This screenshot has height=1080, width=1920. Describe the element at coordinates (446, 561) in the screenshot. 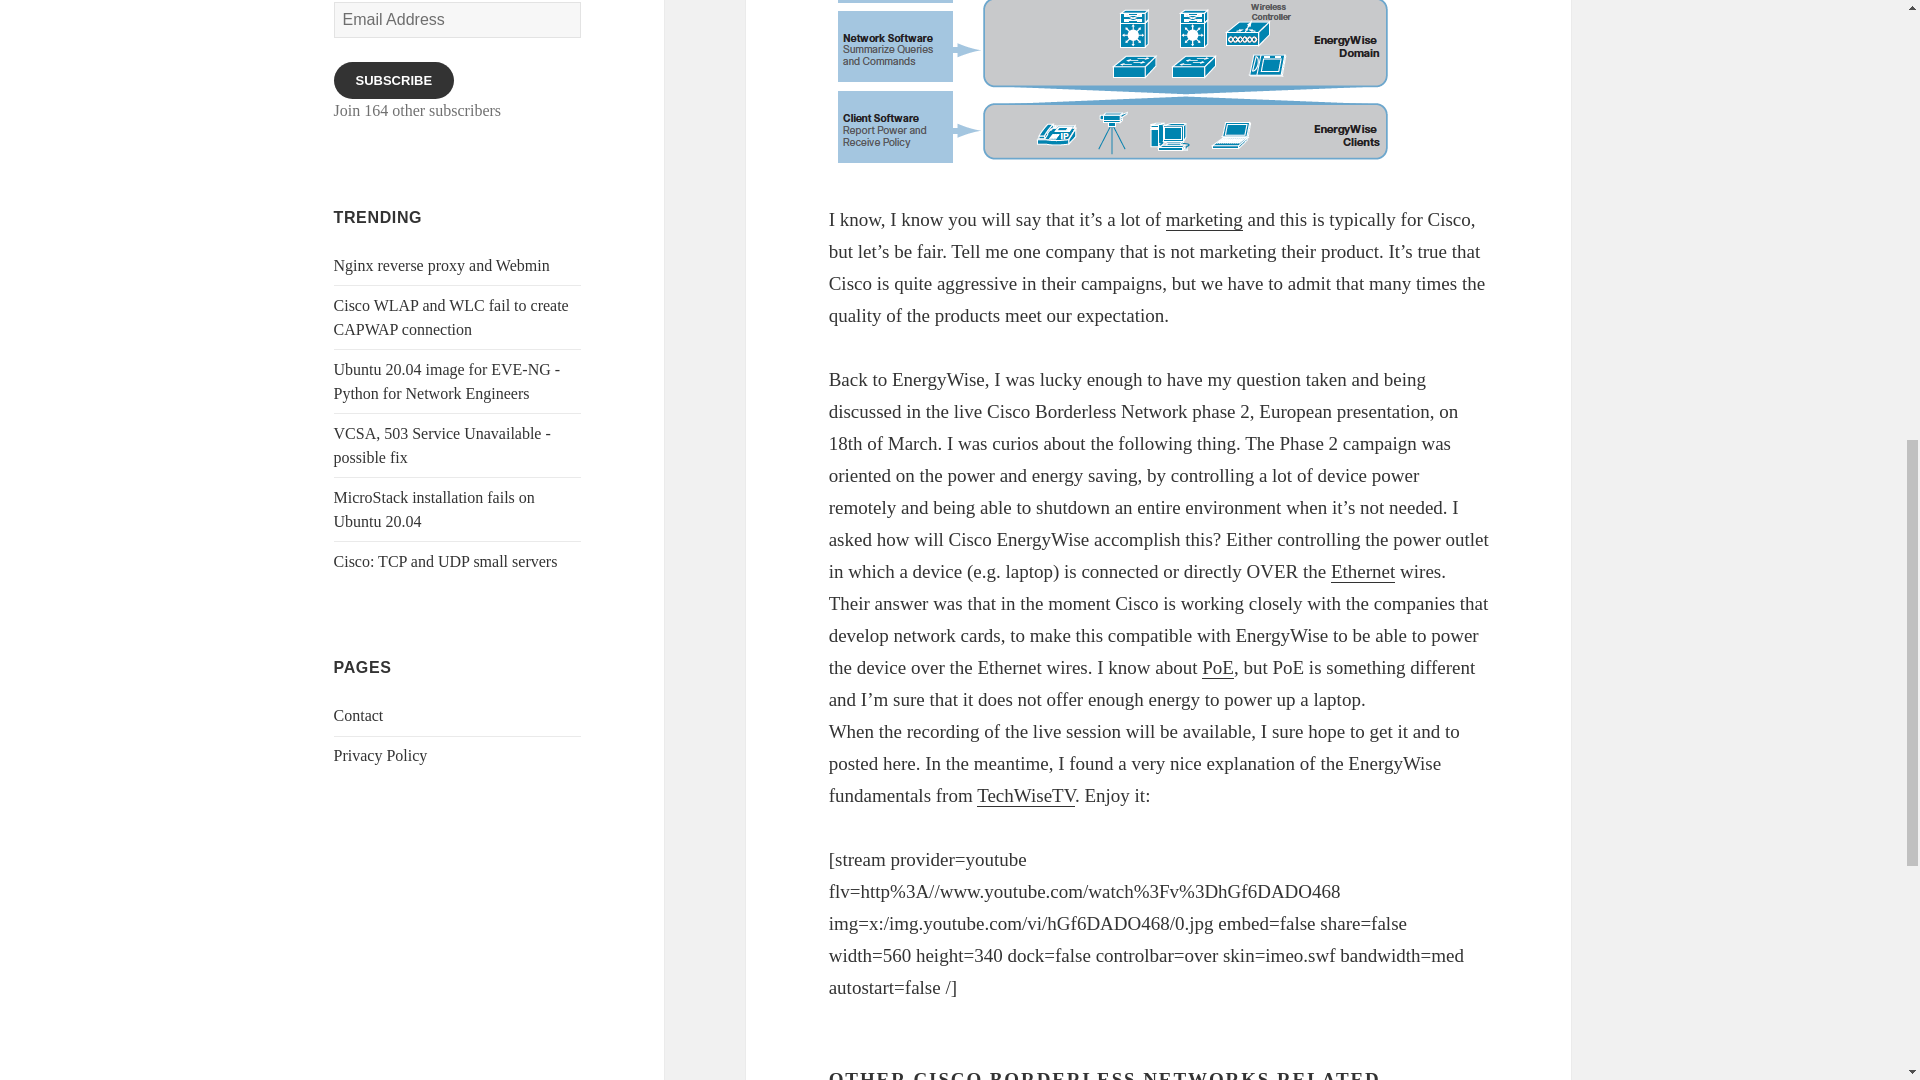

I see `Cisco: TCP and UDP small servers` at that location.